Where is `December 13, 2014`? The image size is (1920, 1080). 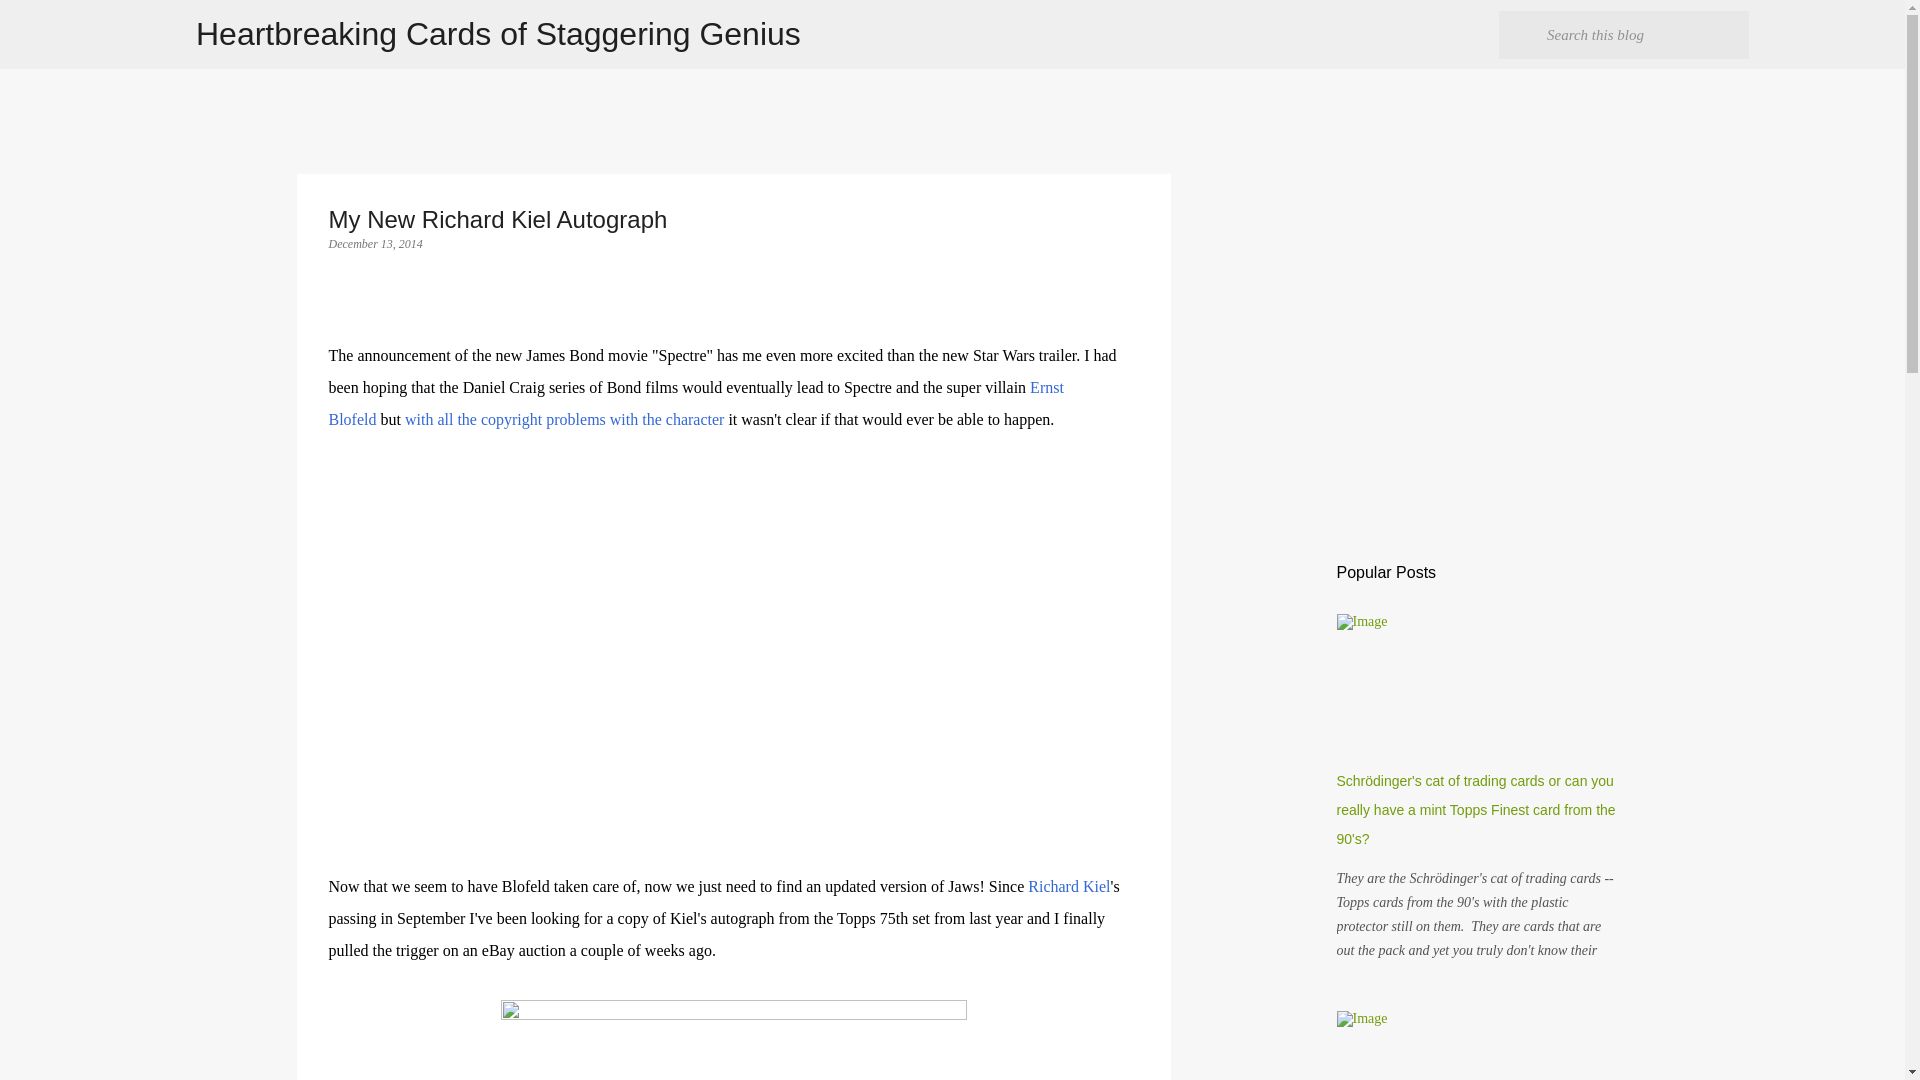
December 13, 2014 is located at coordinates (375, 243).